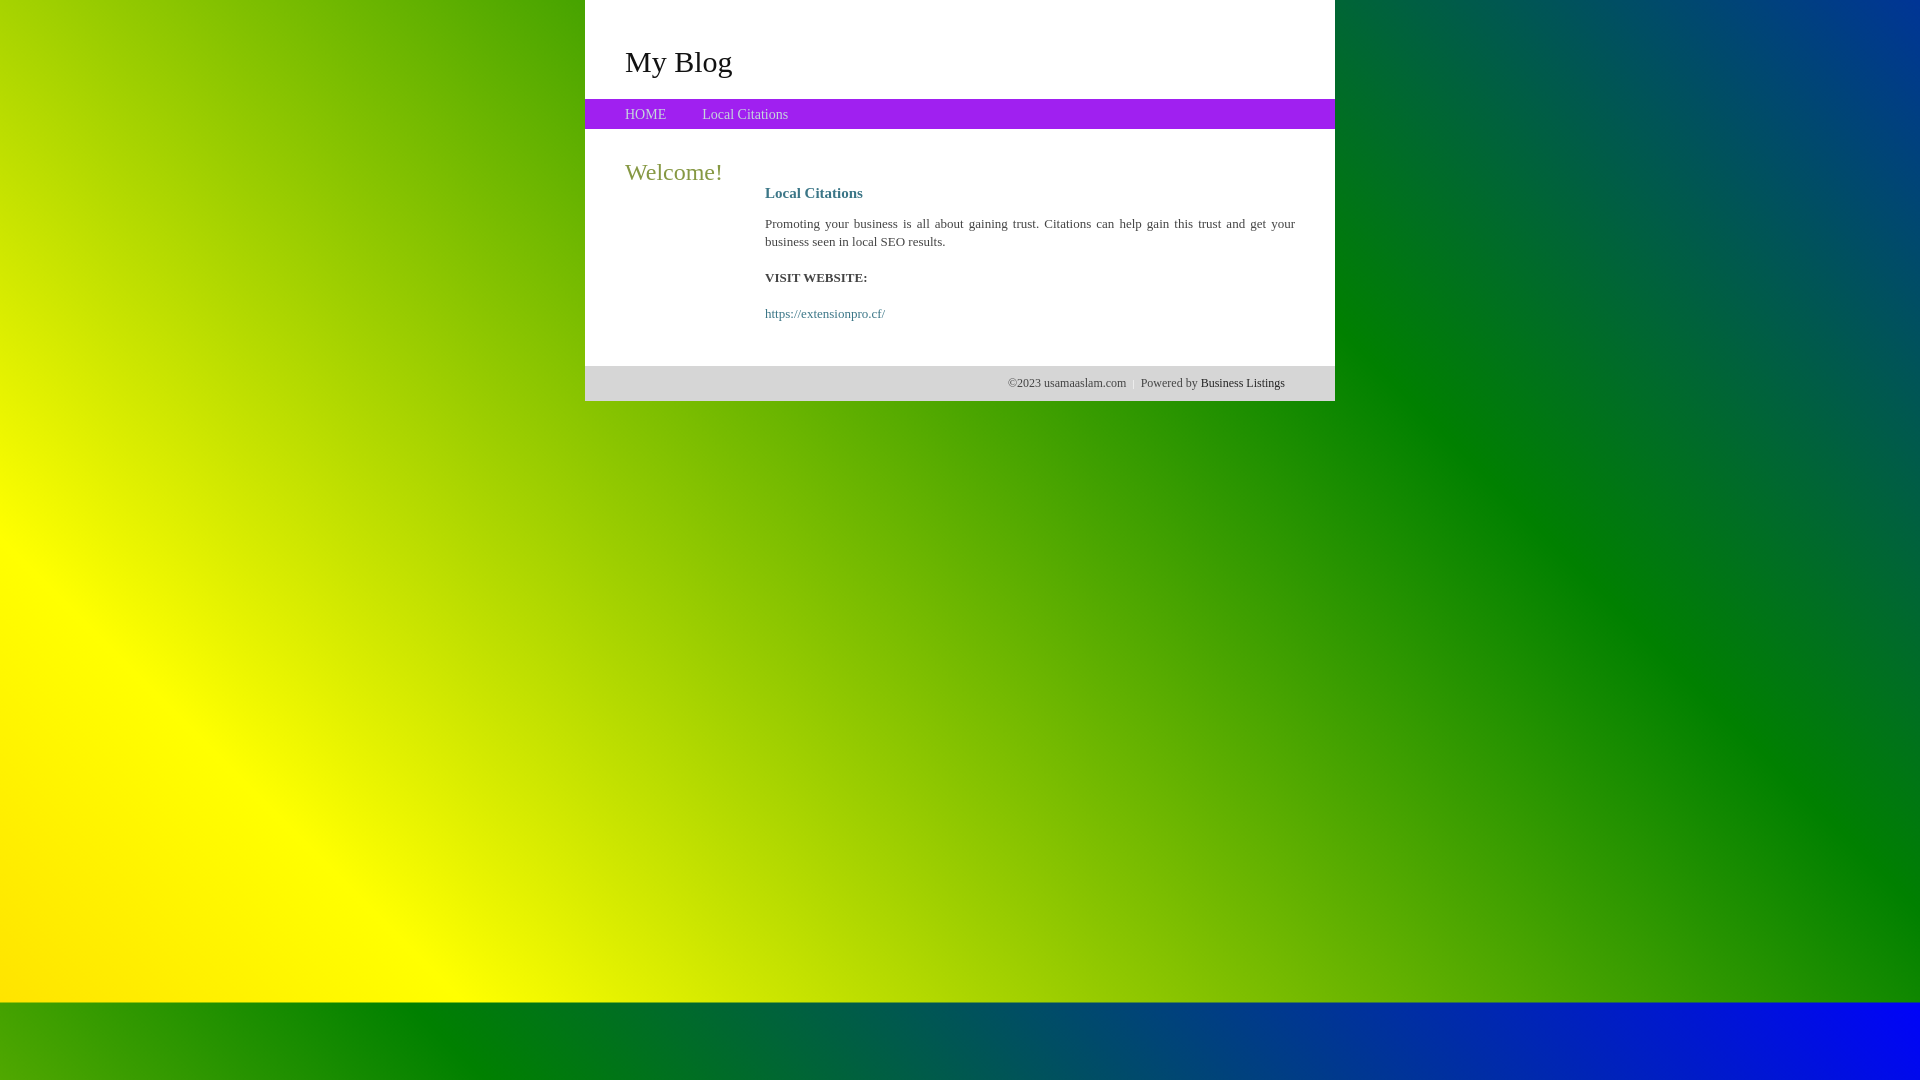  What do you see at coordinates (679, 61) in the screenshot?
I see `My Blog` at bounding box center [679, 61].